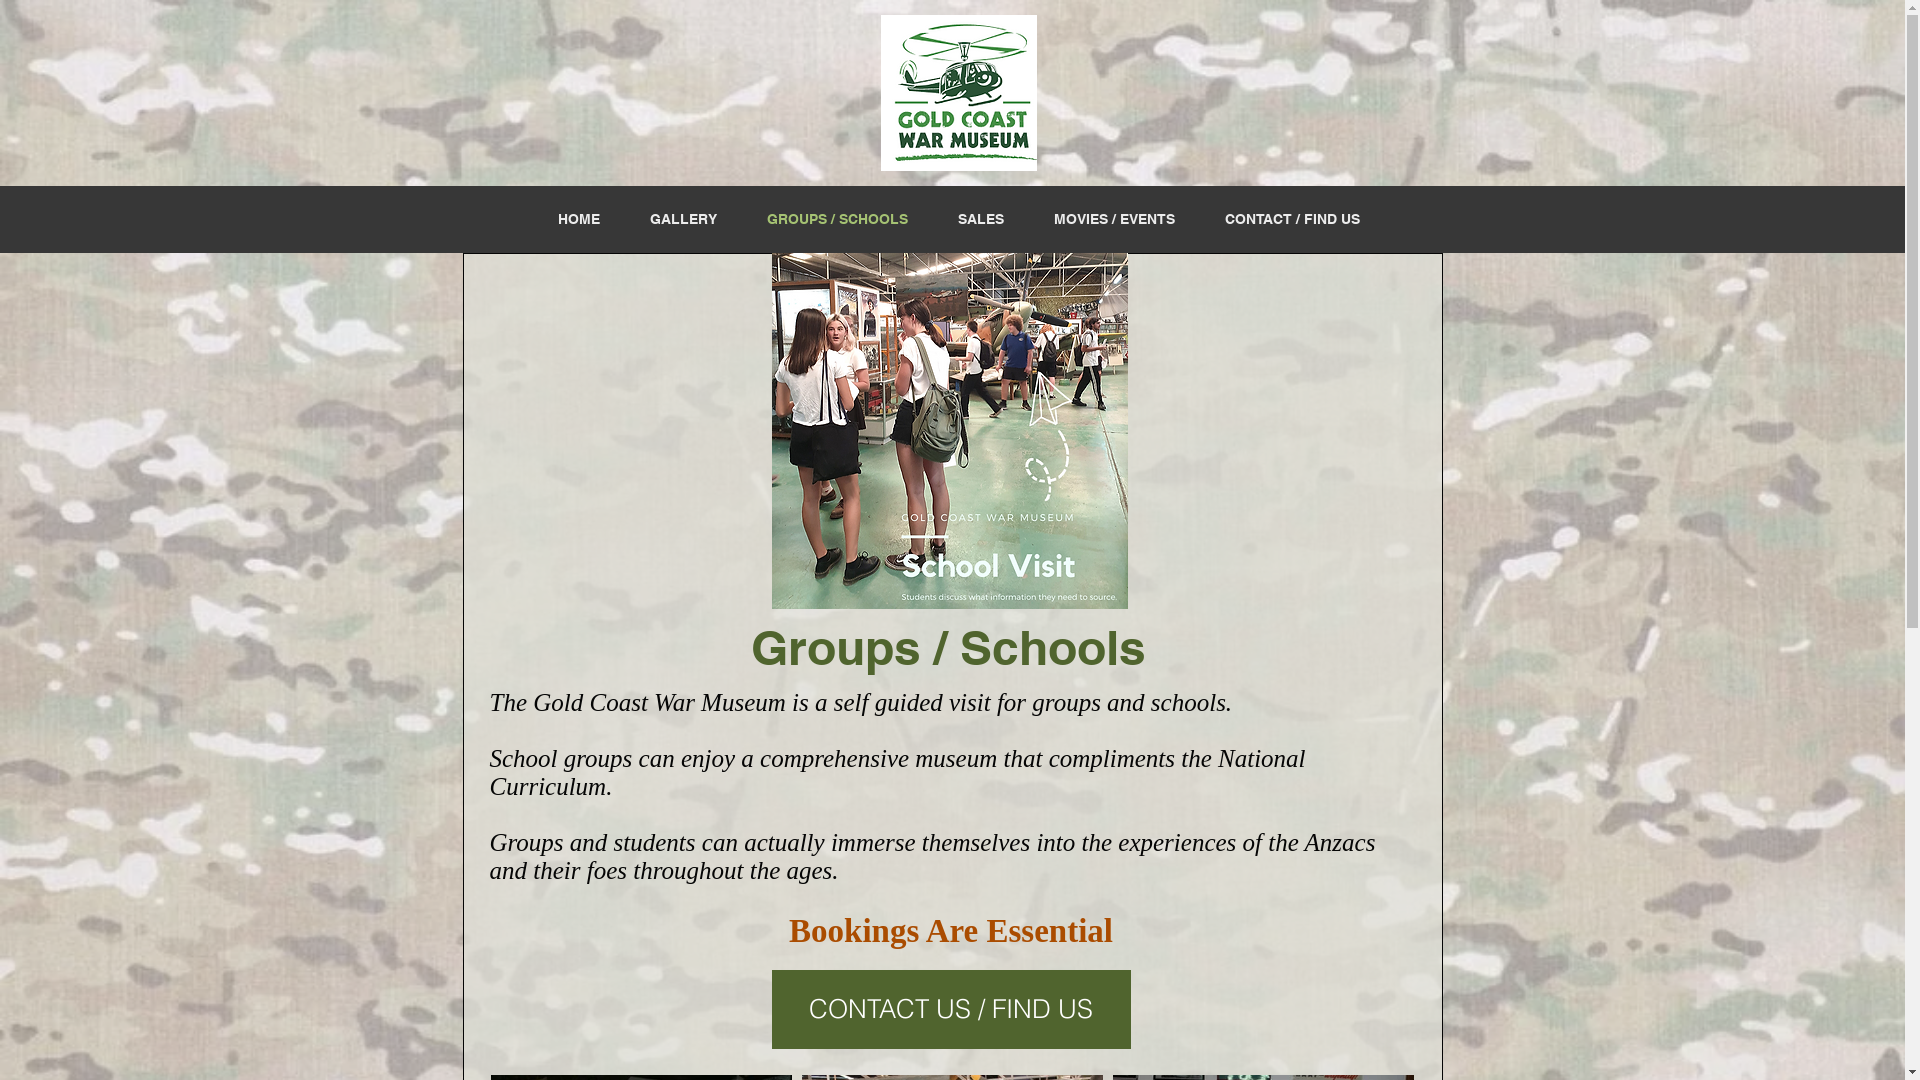 This screenshot has height=1080, width=1920. Describe the element at coordinates (838, 219) in the screenshot. I see `GROUPS / SCHOOLS` at that location.